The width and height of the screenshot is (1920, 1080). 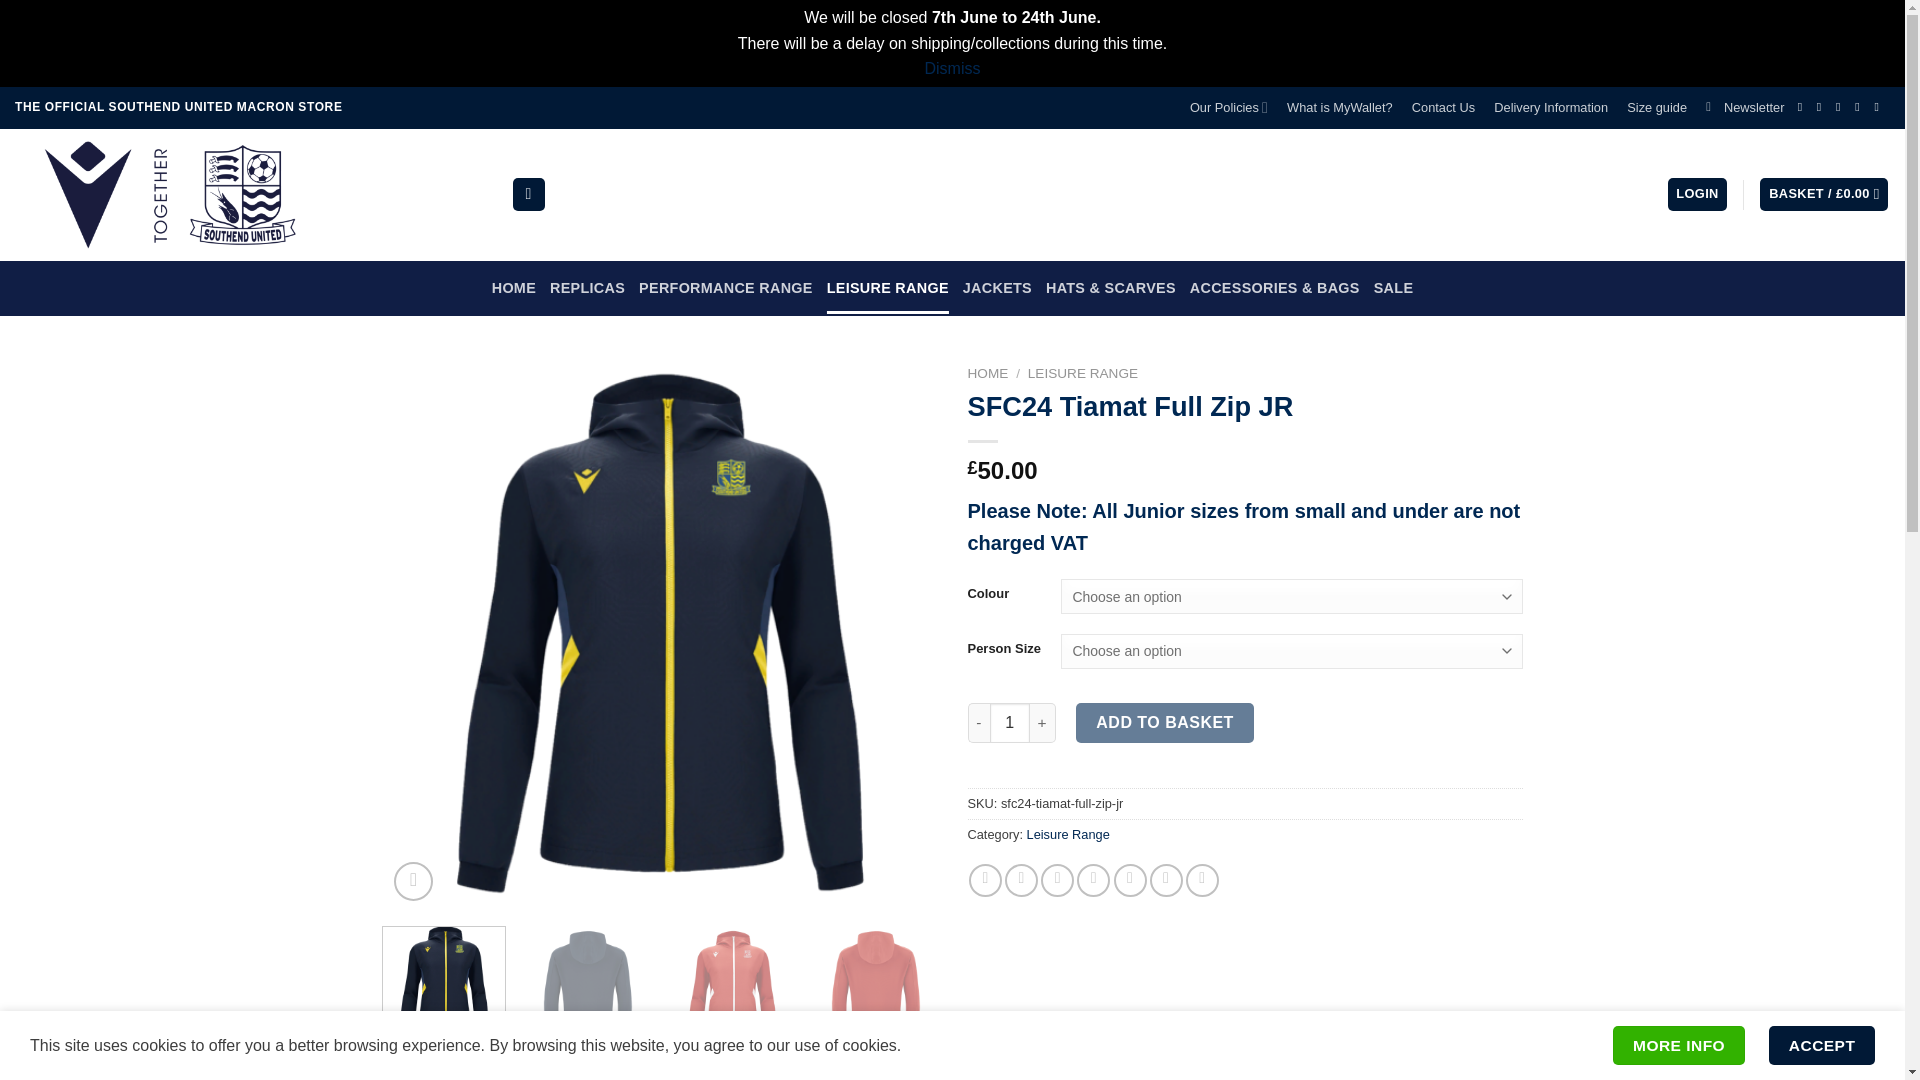 I want to click on What is MyWallet?, so click(x=1340, y=108).